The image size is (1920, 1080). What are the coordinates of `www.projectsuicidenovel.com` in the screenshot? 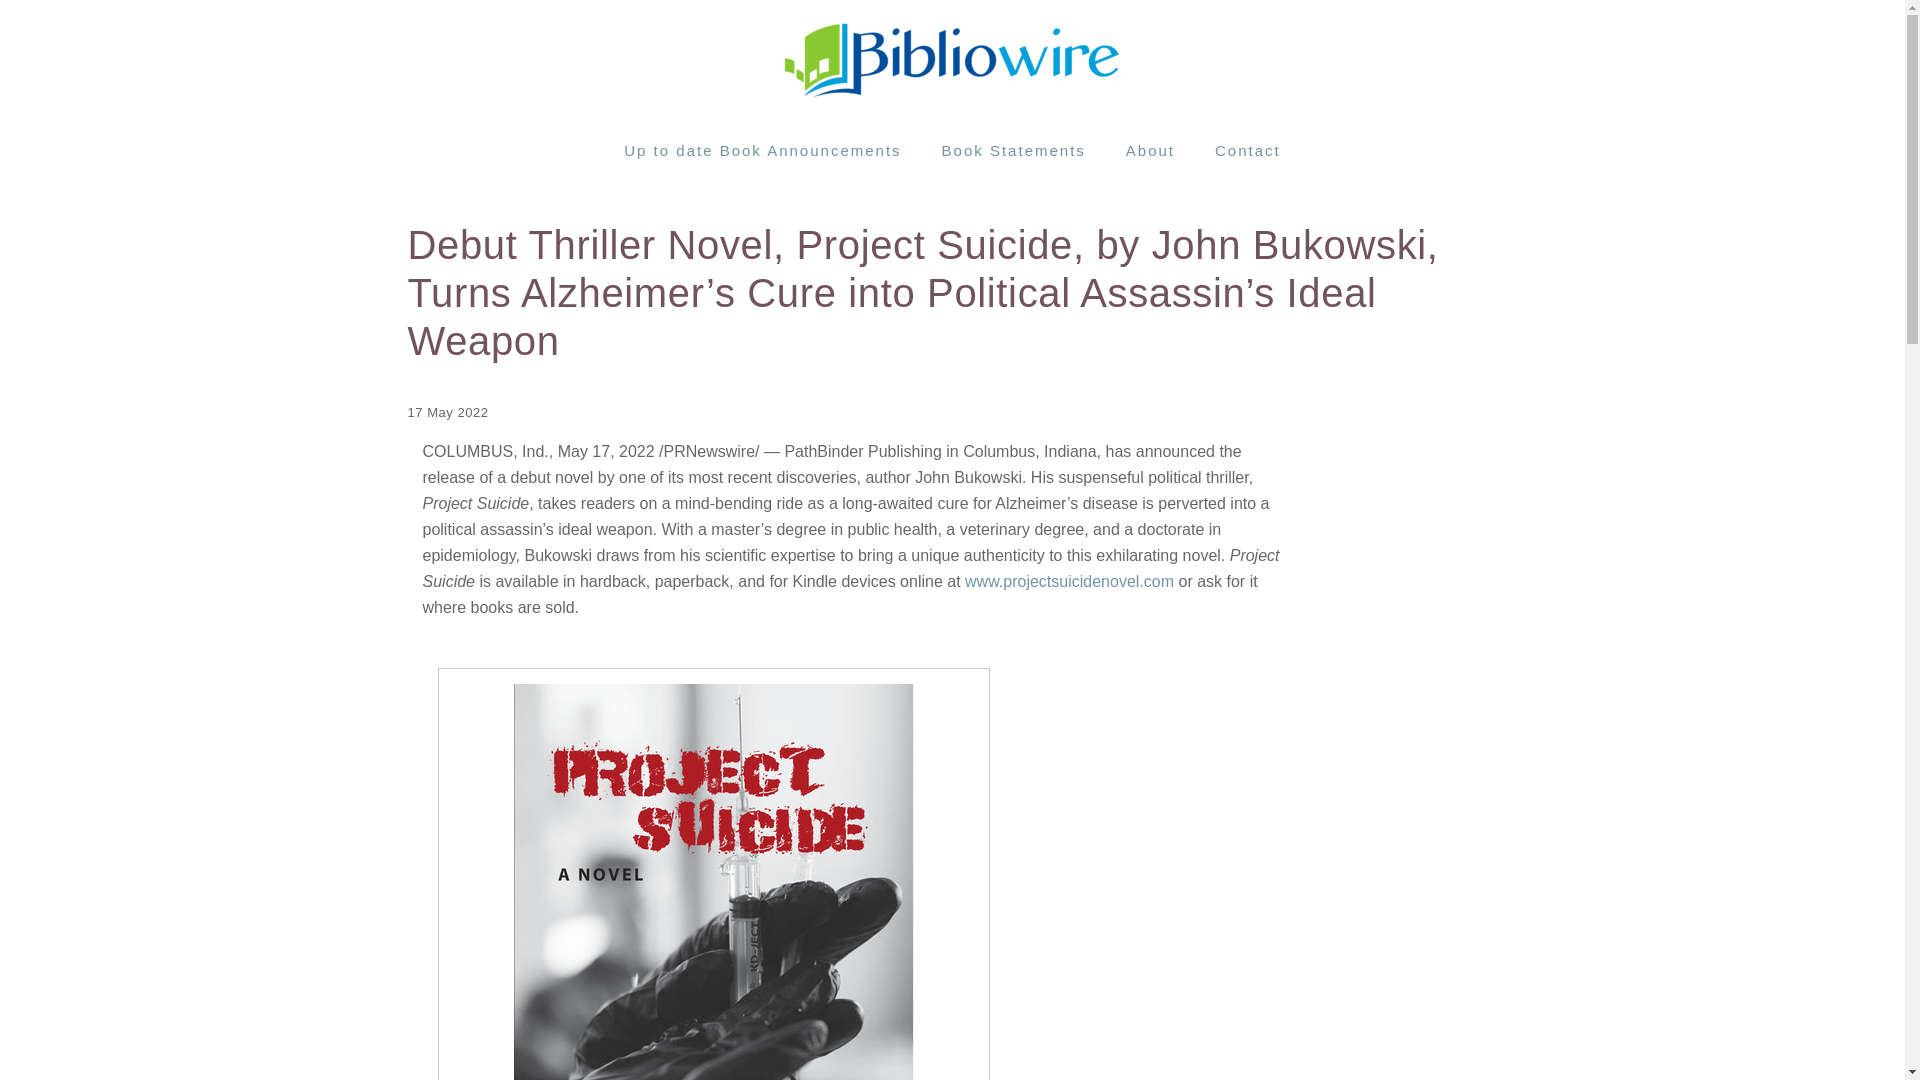 It's located at (1069, 580).